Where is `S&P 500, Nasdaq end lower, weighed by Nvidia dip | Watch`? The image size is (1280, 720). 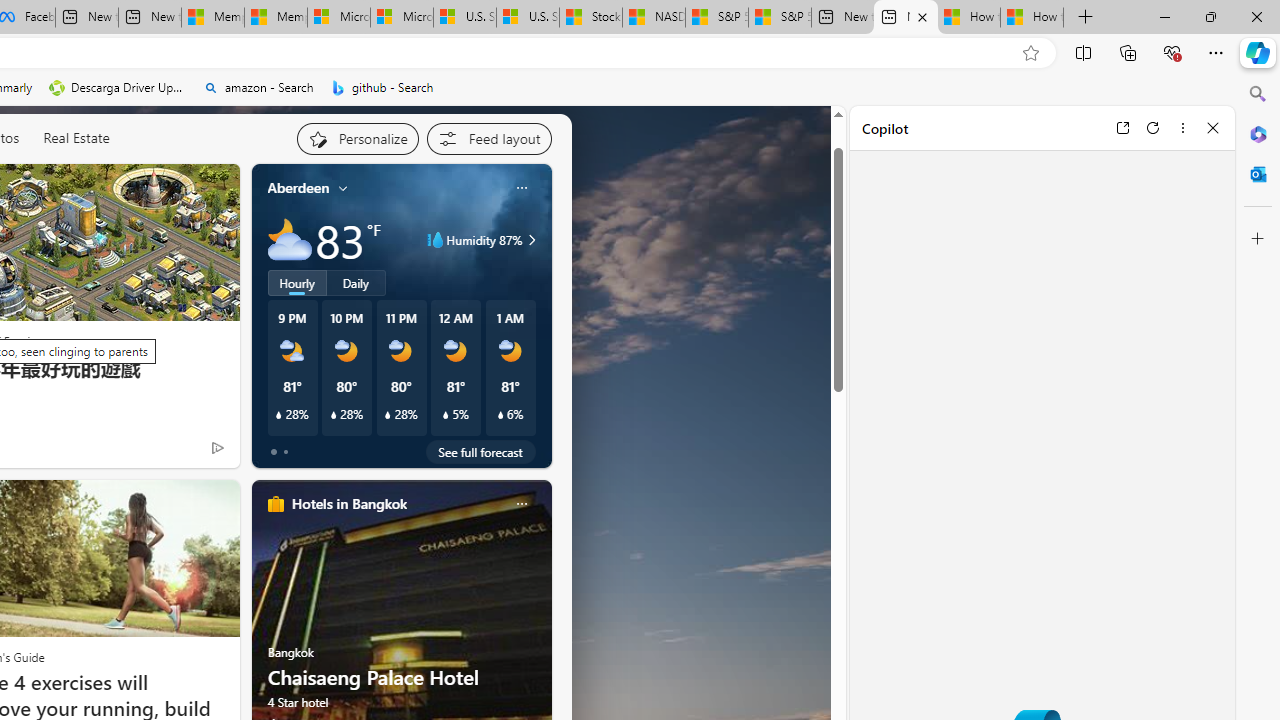
S&P 500, Nasdaq end lower, weighed by Nvidia dip | Watch is located at coordinates (780, 18).